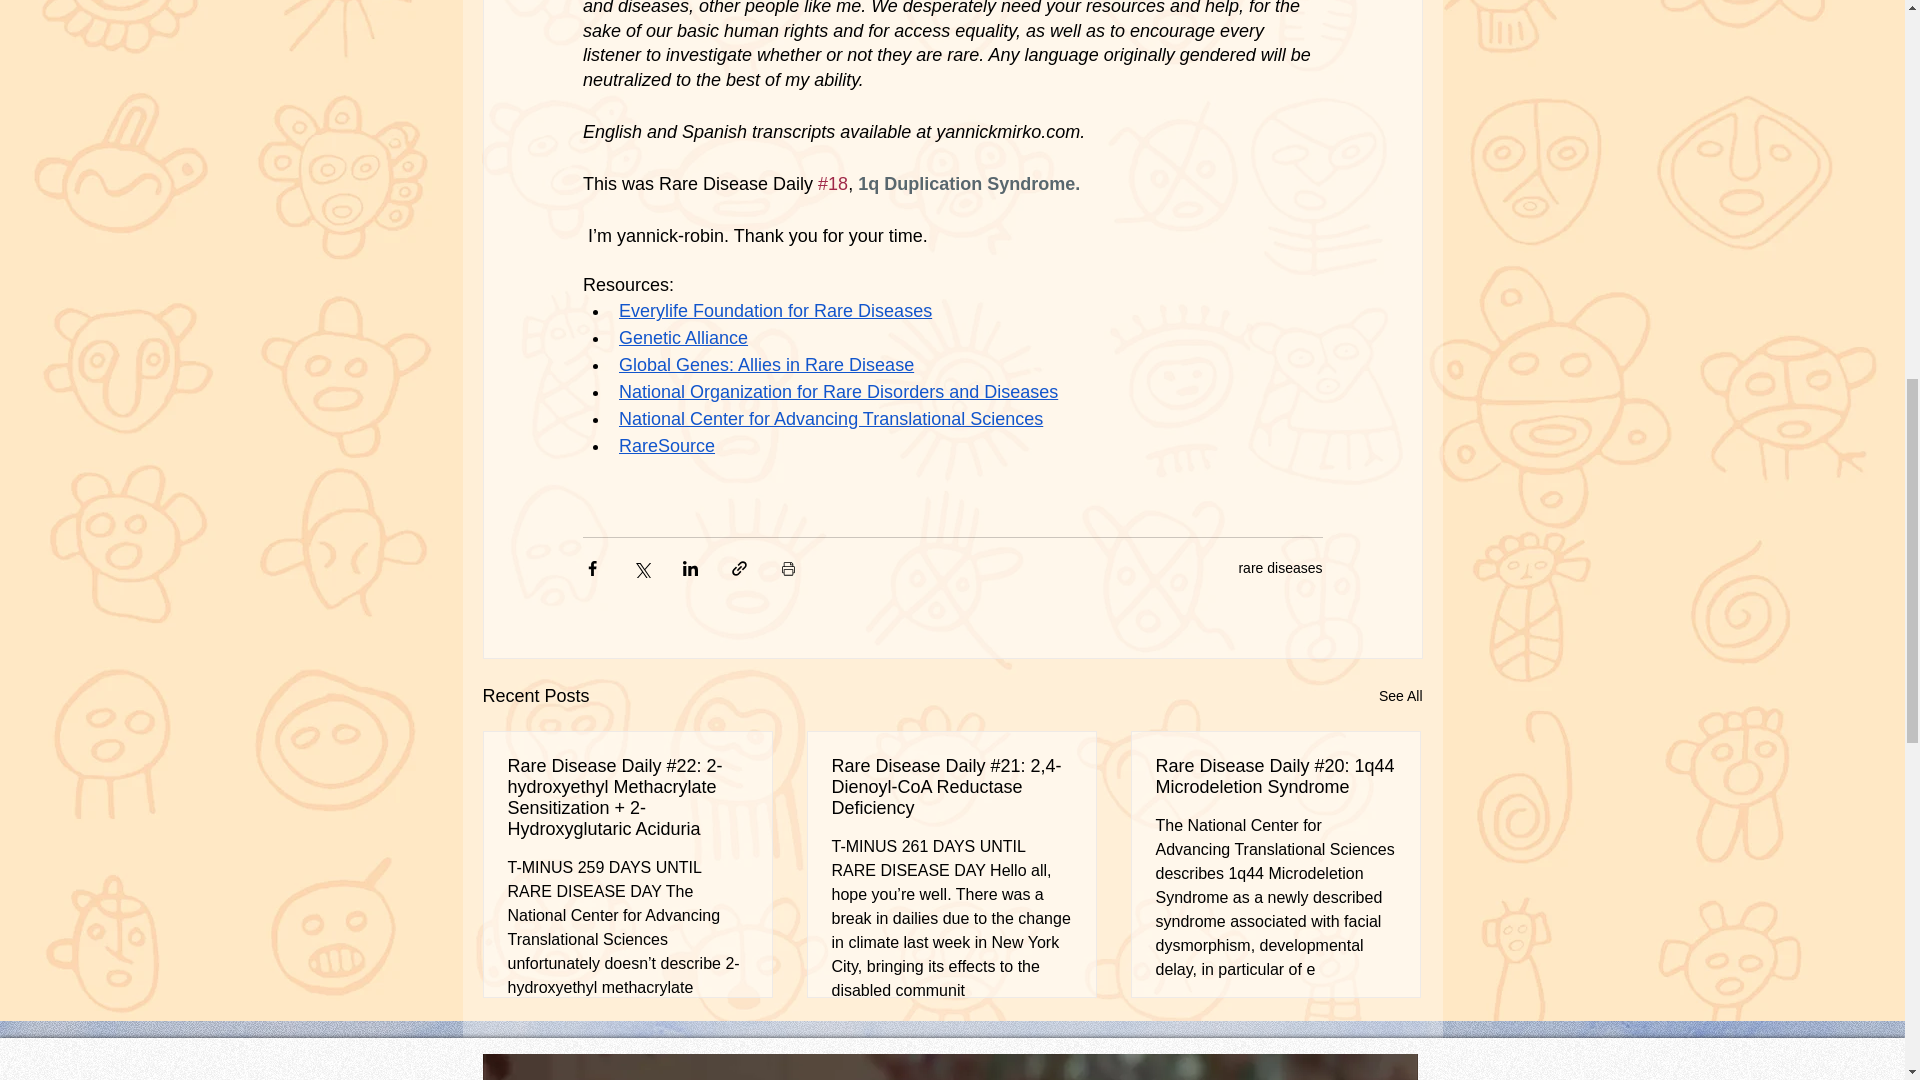 Image resolution: width=1920 pixels, height=1080 pixels. What do you see at coordinates (1400, 696) in the screenshot?
I see `See All` at bounding box center [1400, 696].